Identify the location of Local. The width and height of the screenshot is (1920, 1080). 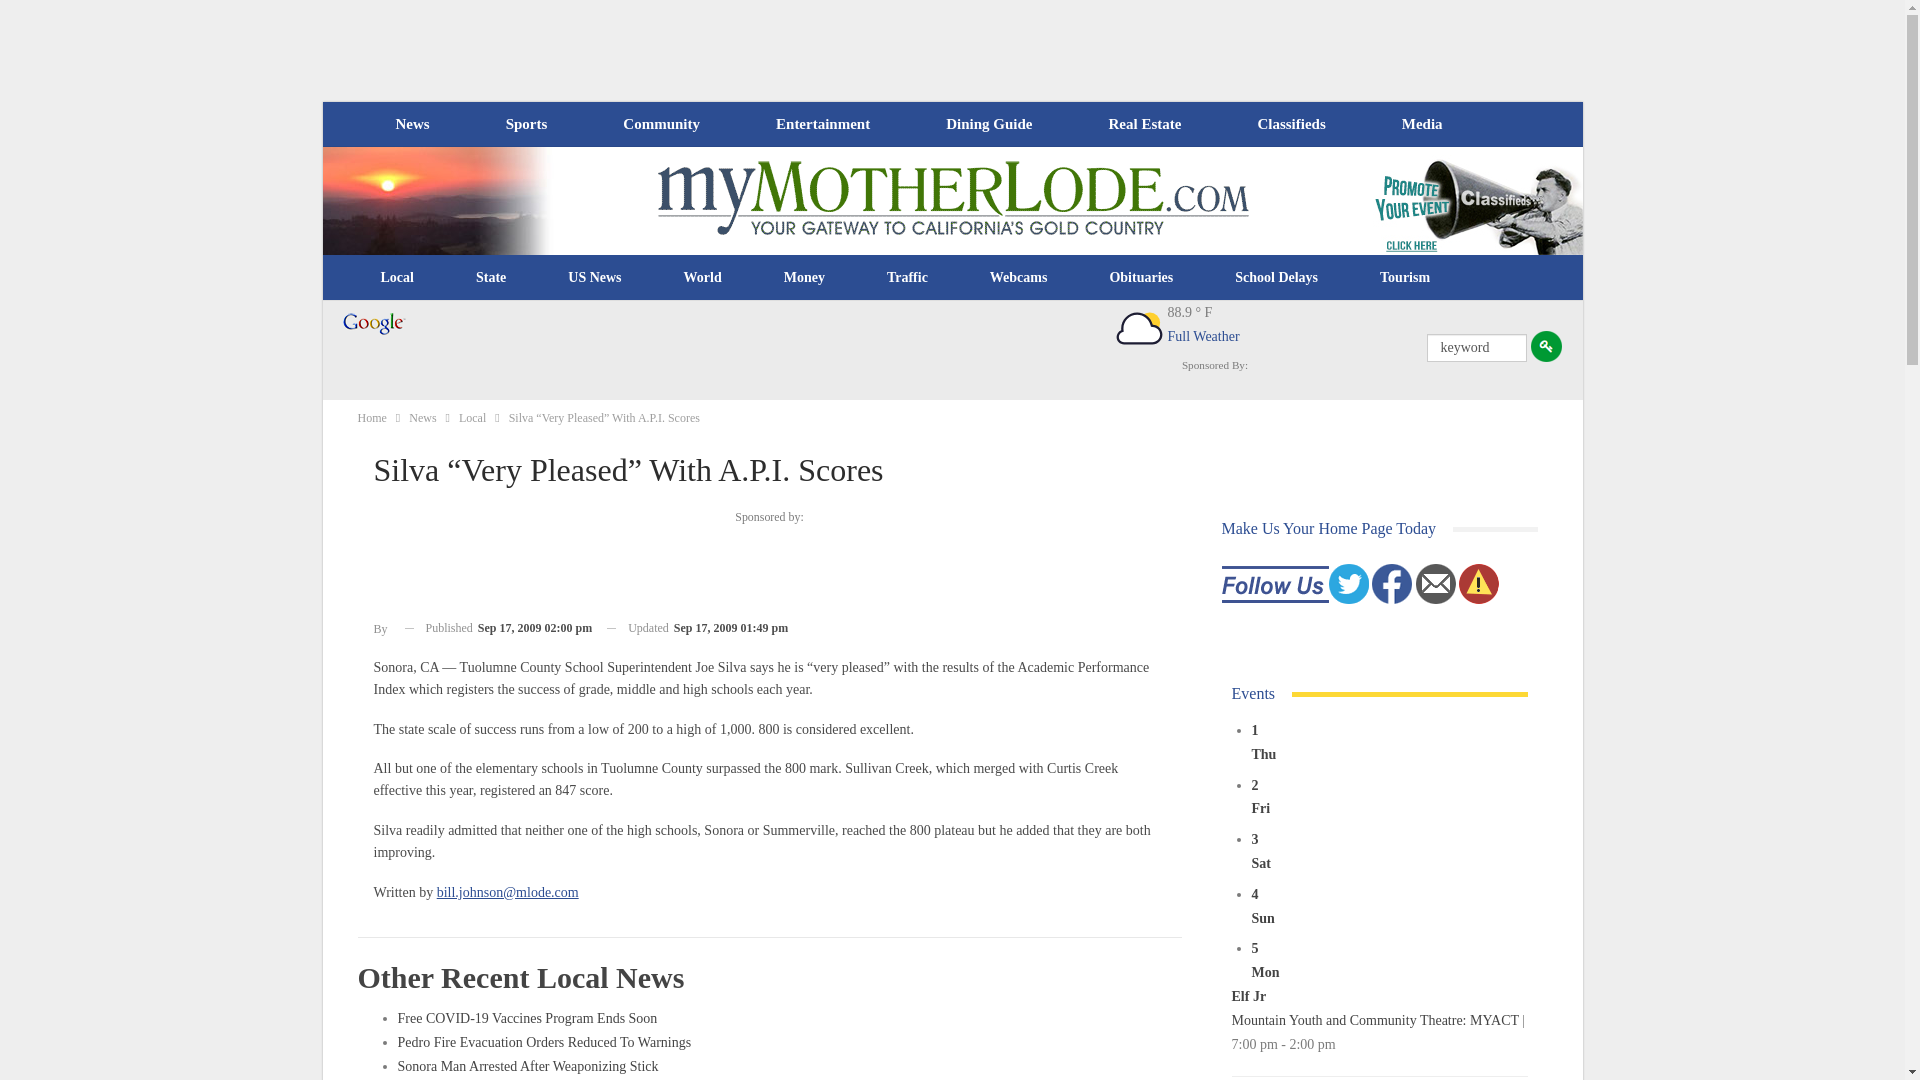
(397, 278).